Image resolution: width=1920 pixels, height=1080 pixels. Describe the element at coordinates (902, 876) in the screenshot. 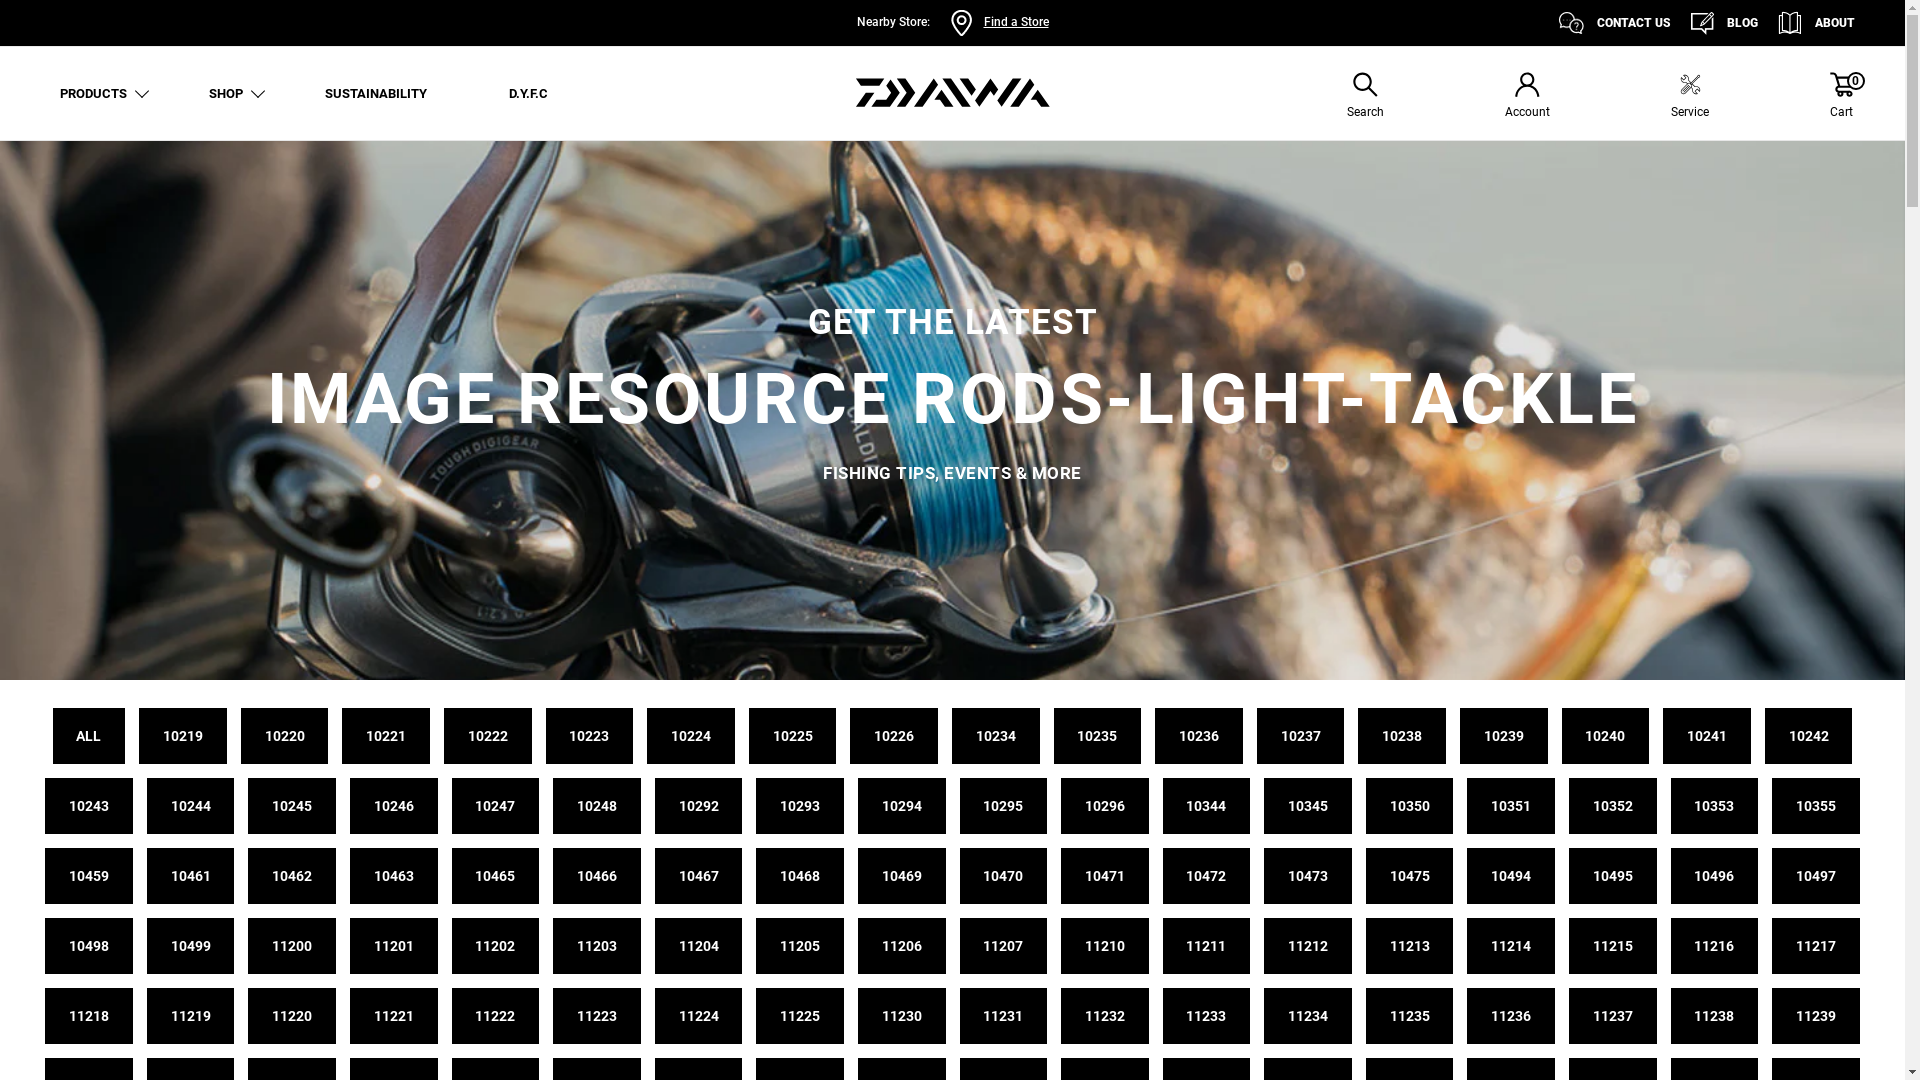

I see `10469` at that location.